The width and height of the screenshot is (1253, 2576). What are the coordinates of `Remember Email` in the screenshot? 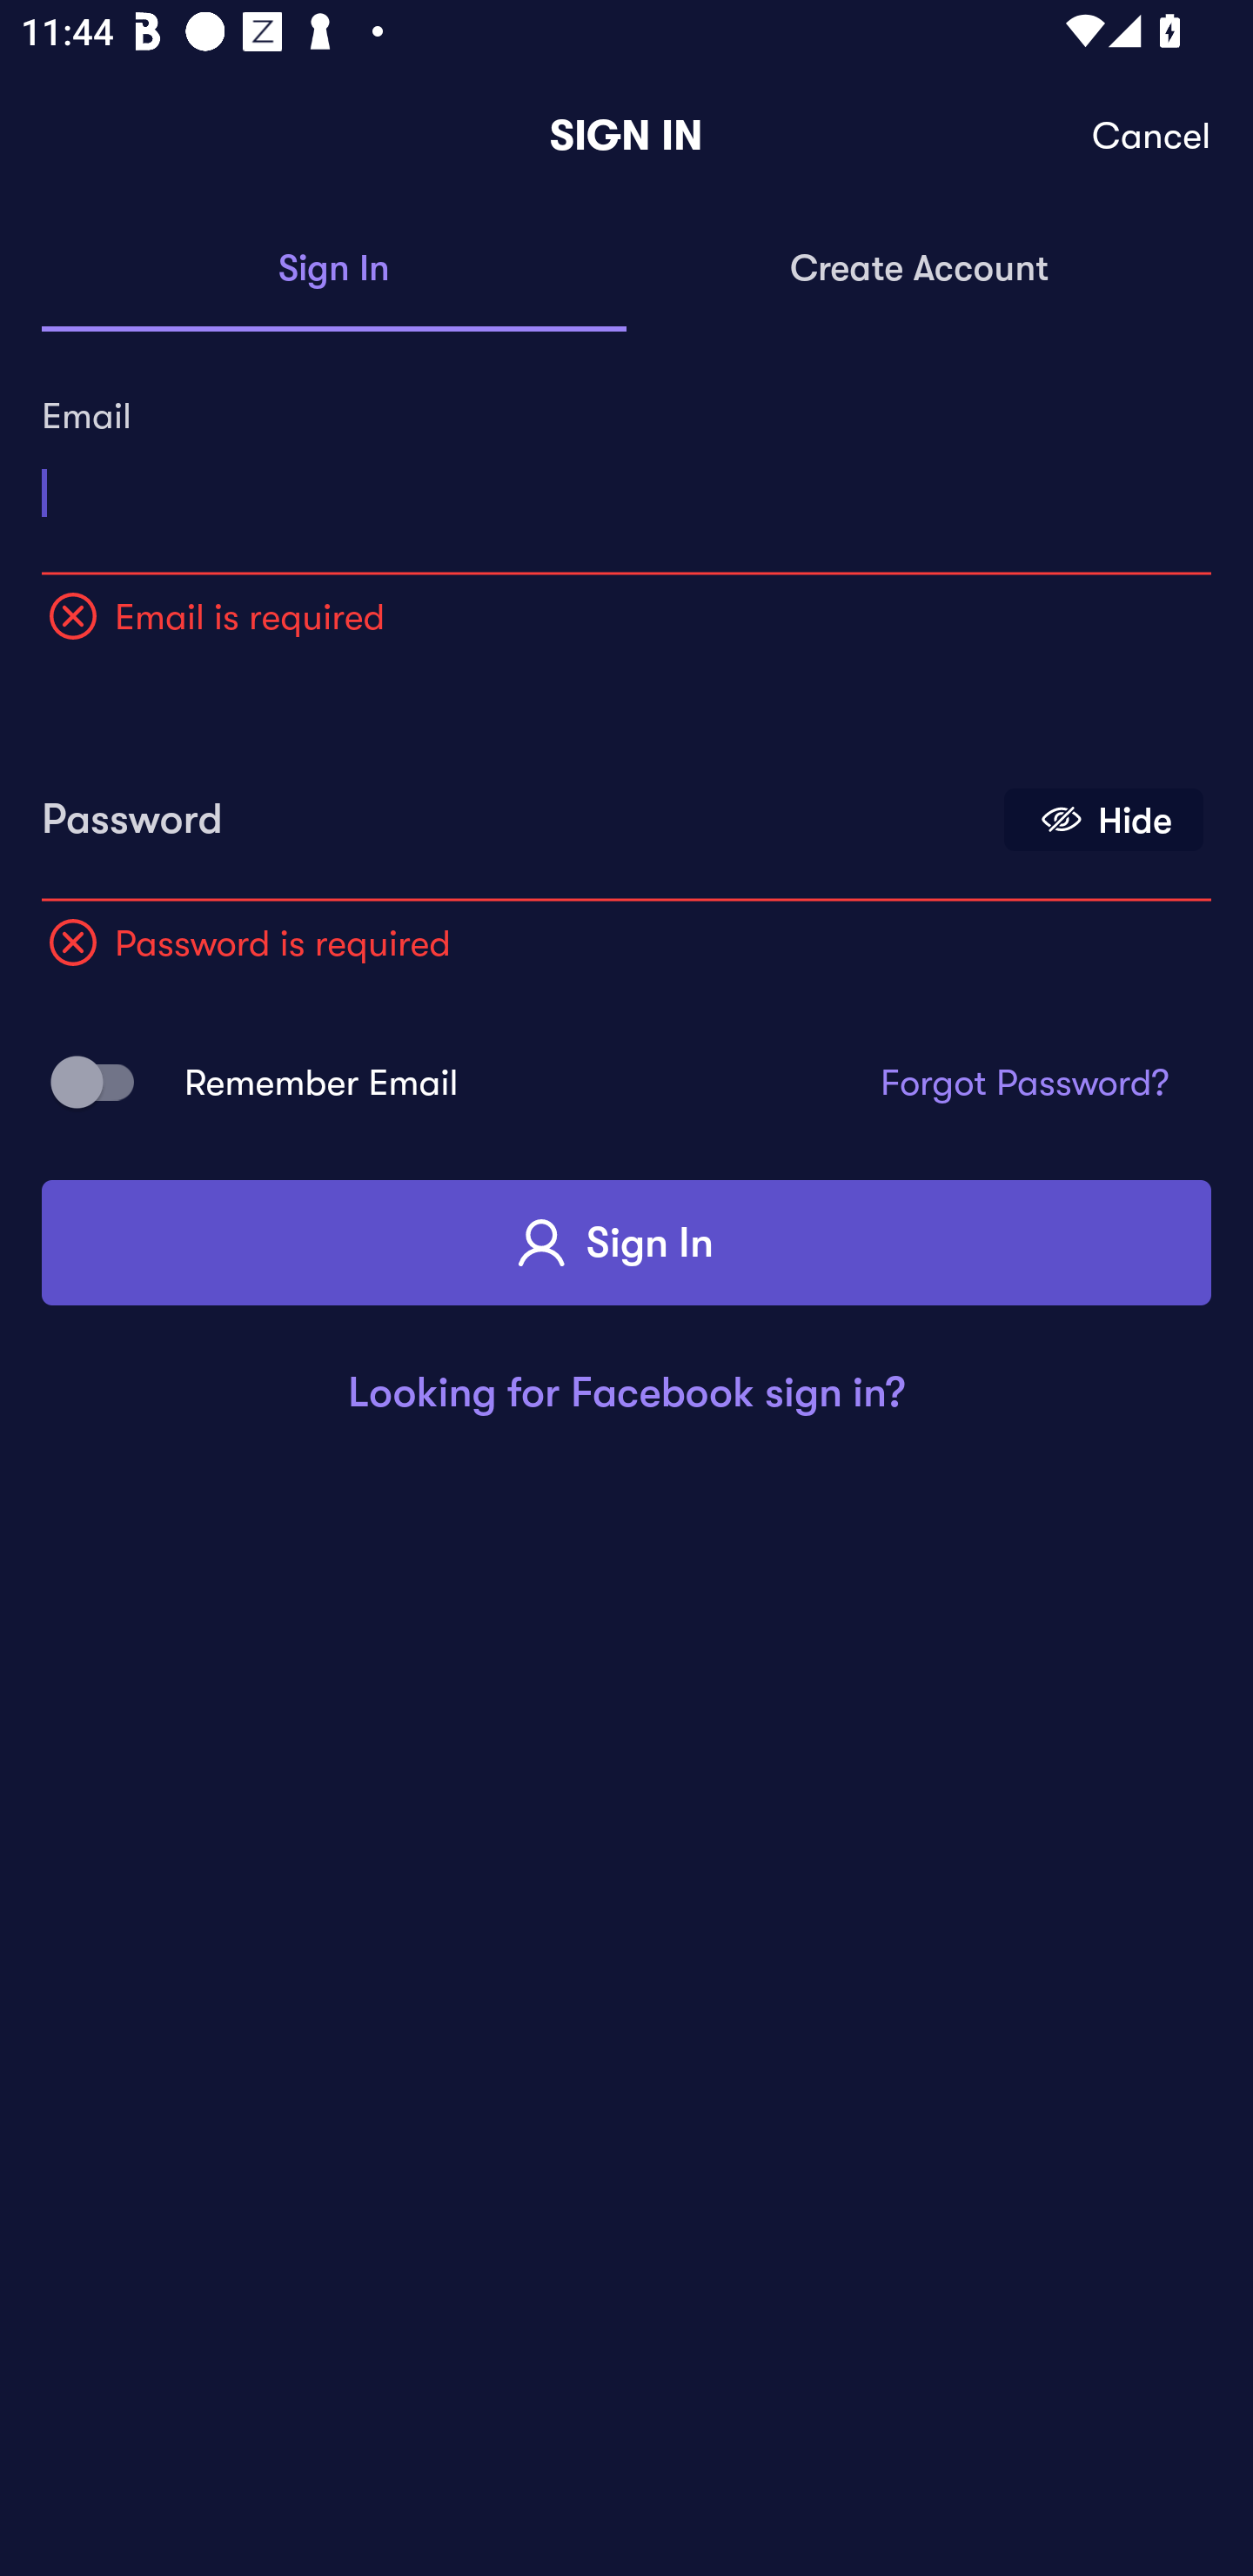 It's located at (103, 1081).